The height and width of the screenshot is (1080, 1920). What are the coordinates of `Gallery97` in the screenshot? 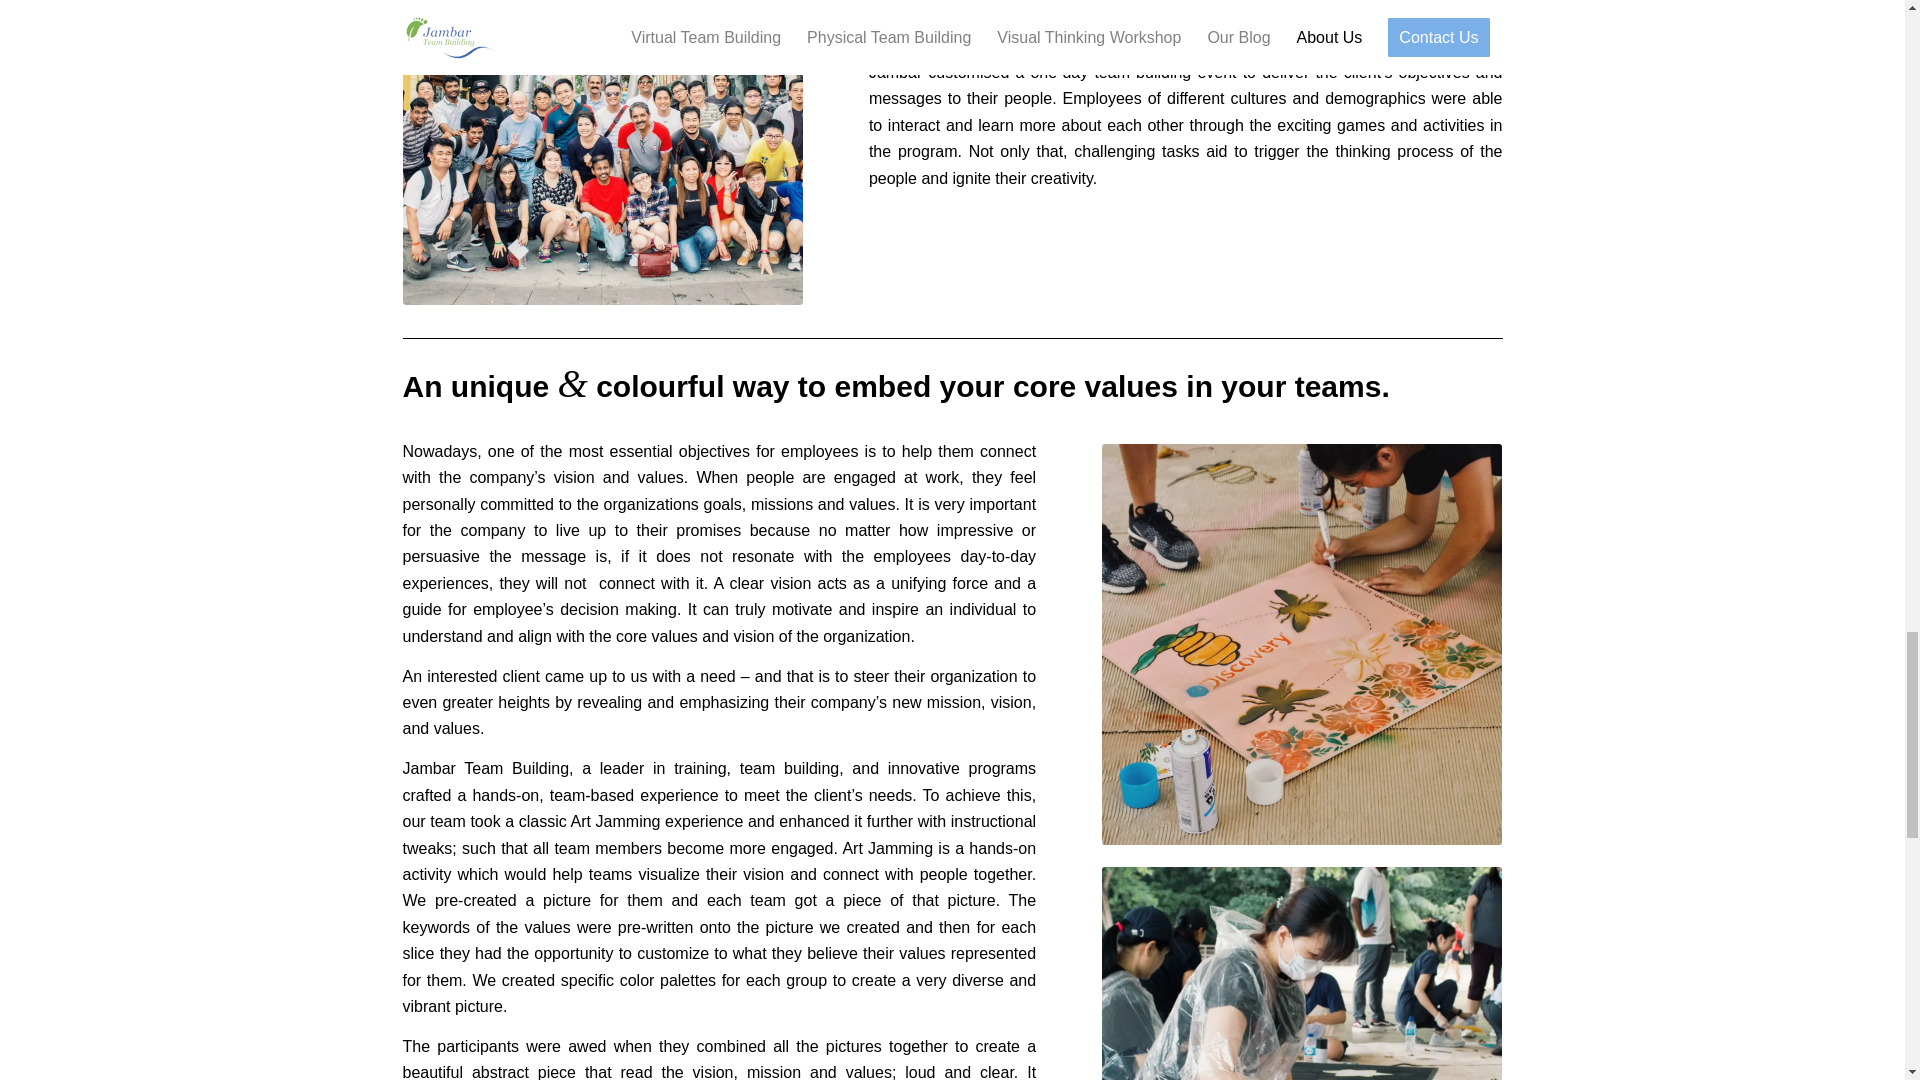 It's located at (1302, 643).